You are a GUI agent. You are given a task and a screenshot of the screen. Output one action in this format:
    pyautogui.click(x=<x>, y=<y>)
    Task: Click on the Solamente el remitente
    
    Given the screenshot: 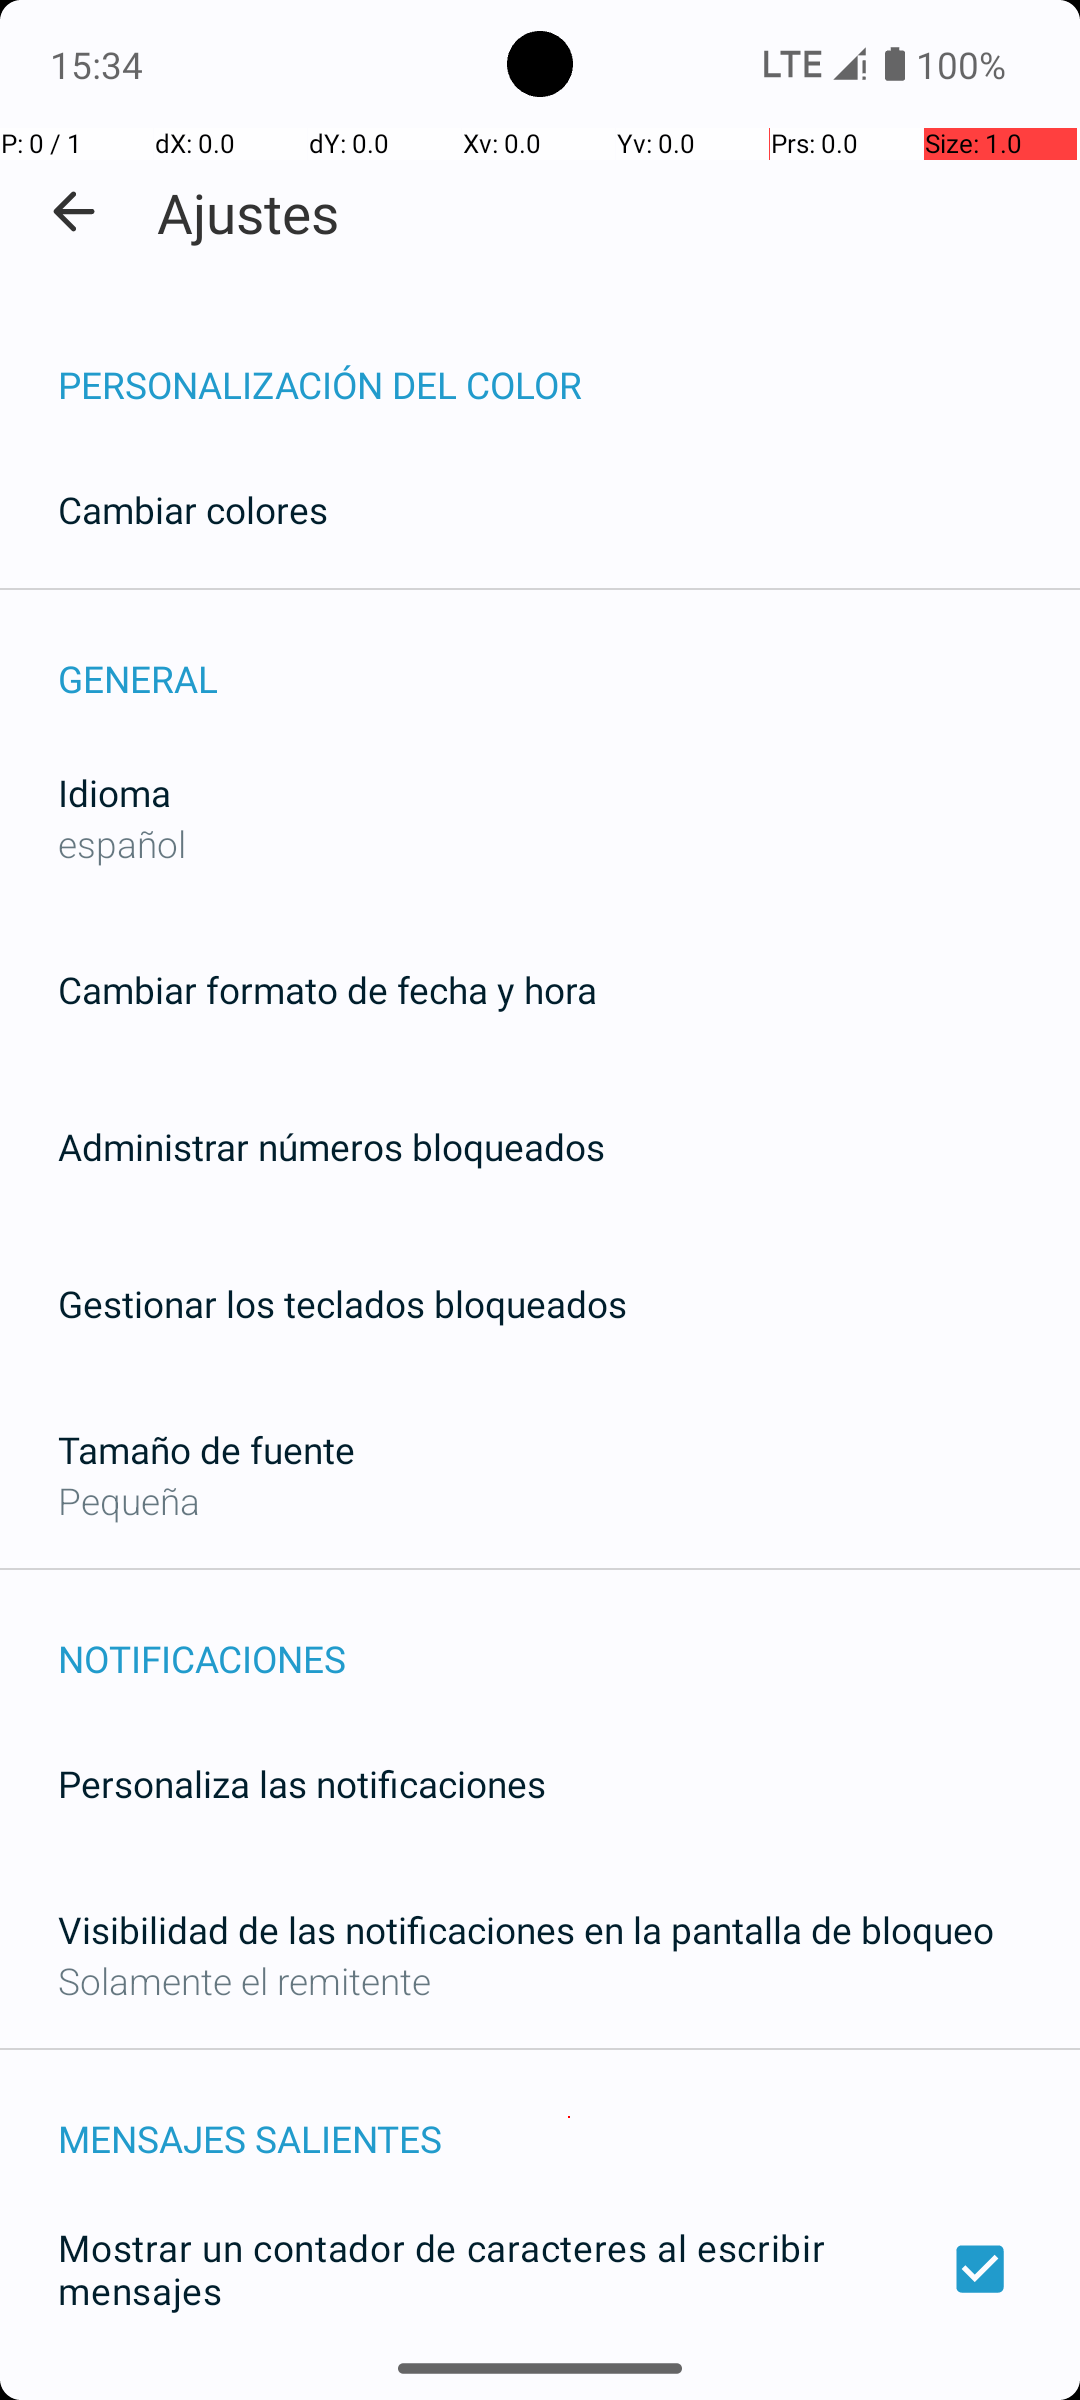 What is the action you would take?
    pyautogui.click(x=244, y=1980)
    